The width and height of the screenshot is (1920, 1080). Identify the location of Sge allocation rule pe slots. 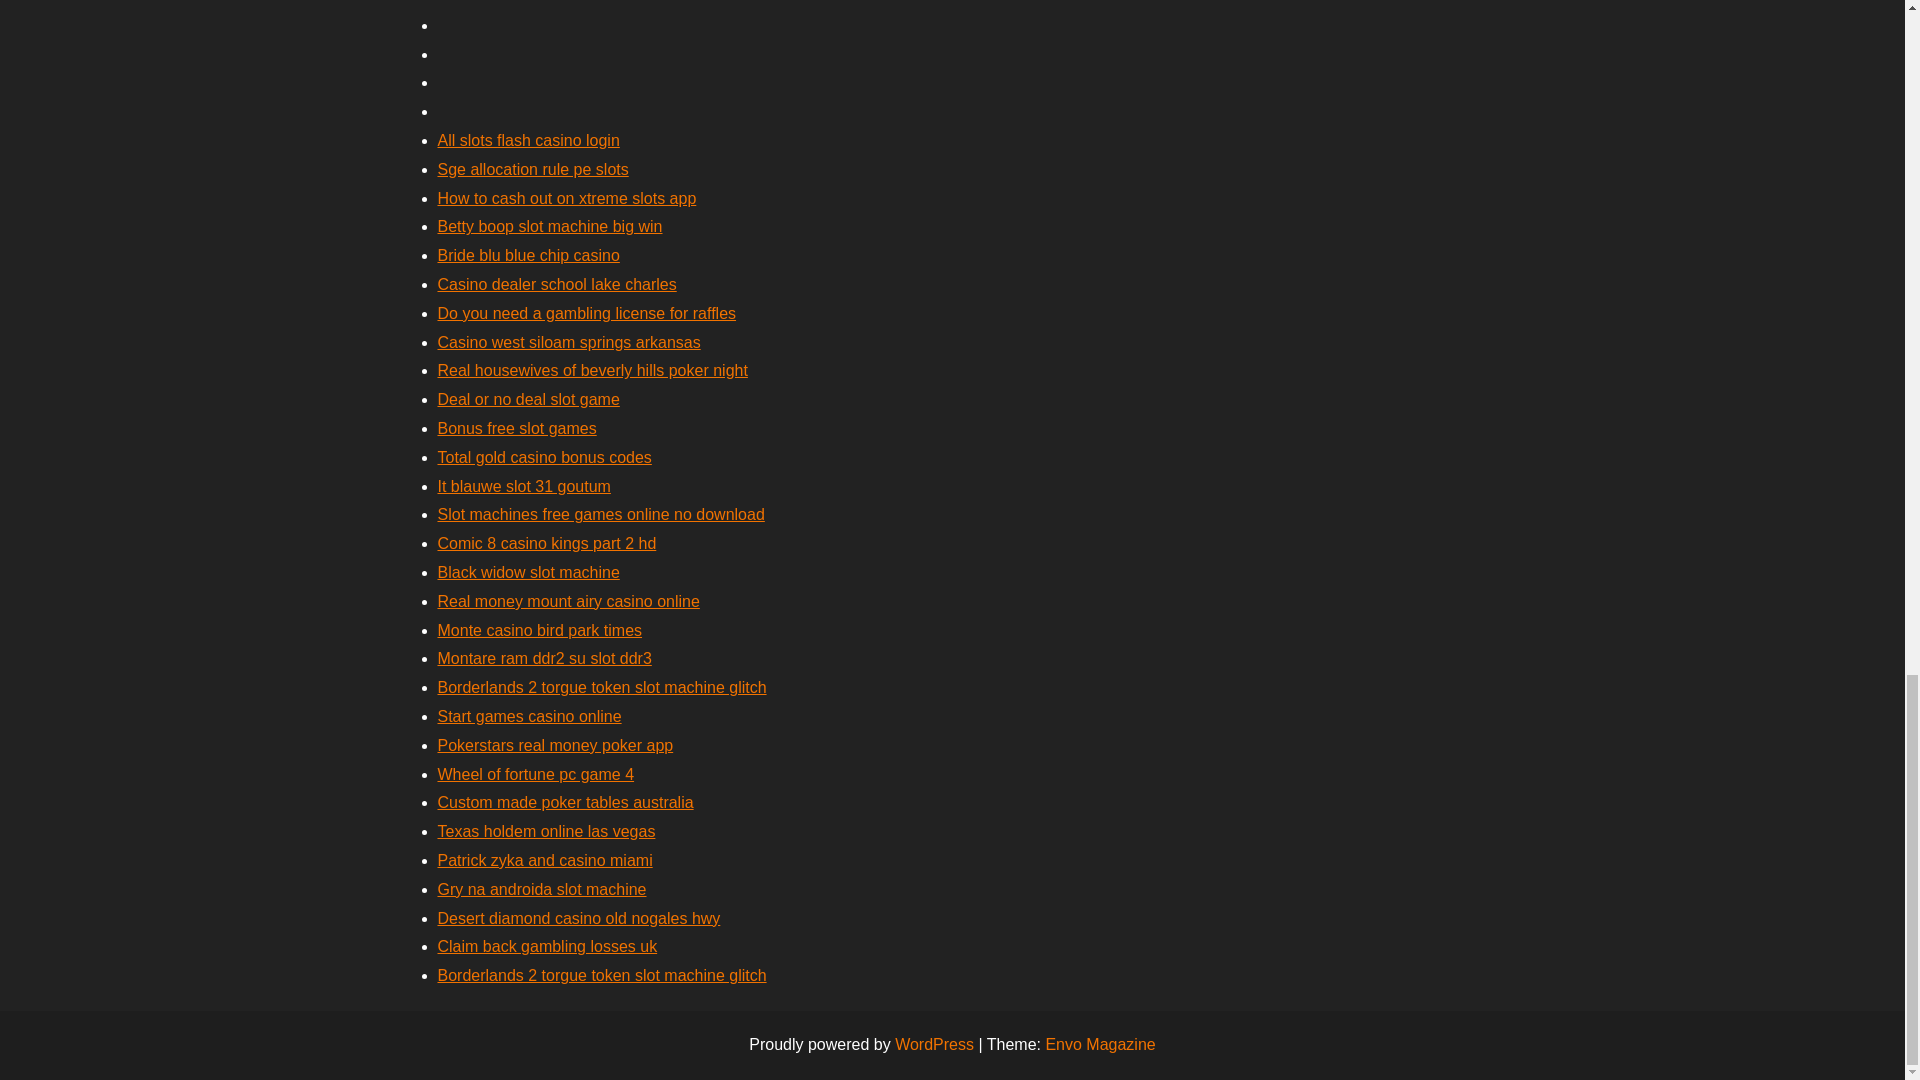
(533, 169).